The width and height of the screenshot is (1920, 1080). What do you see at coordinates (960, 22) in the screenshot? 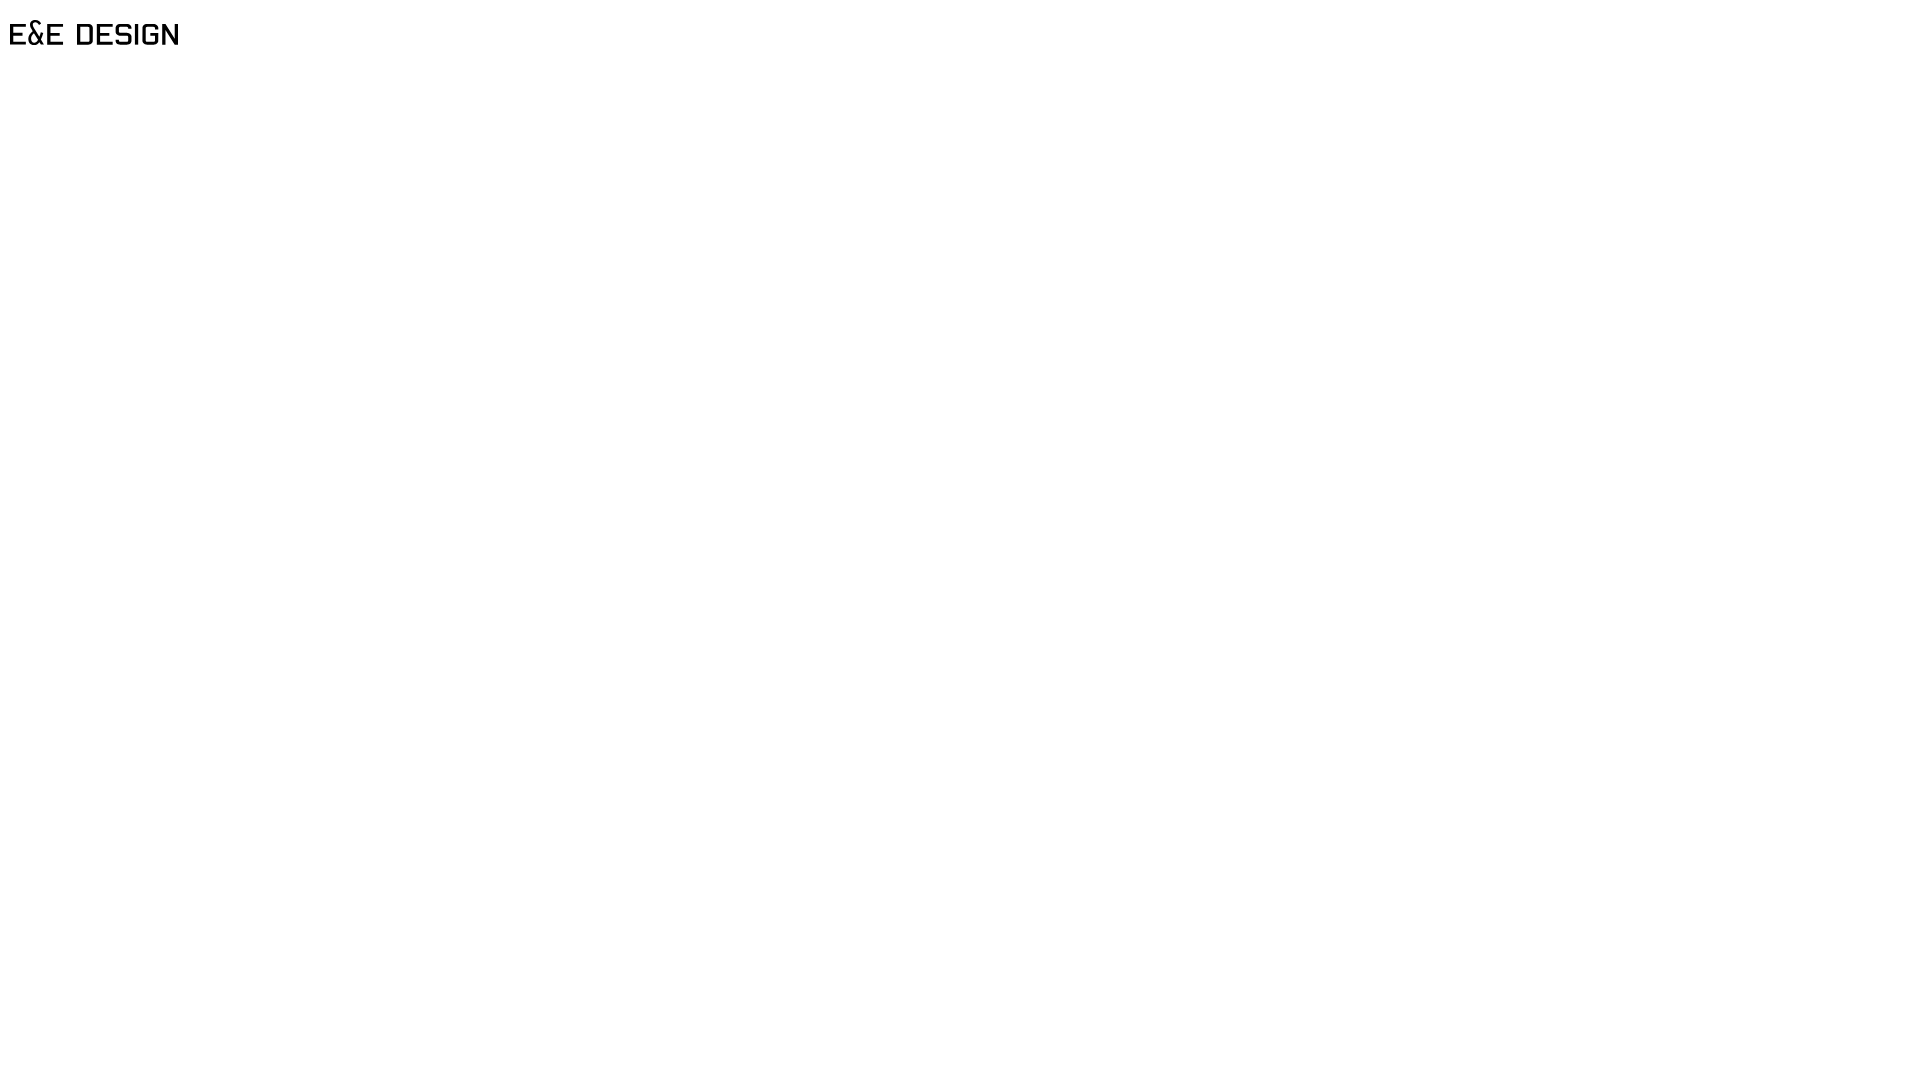
I see `Work` at bounding box center [960, 22].